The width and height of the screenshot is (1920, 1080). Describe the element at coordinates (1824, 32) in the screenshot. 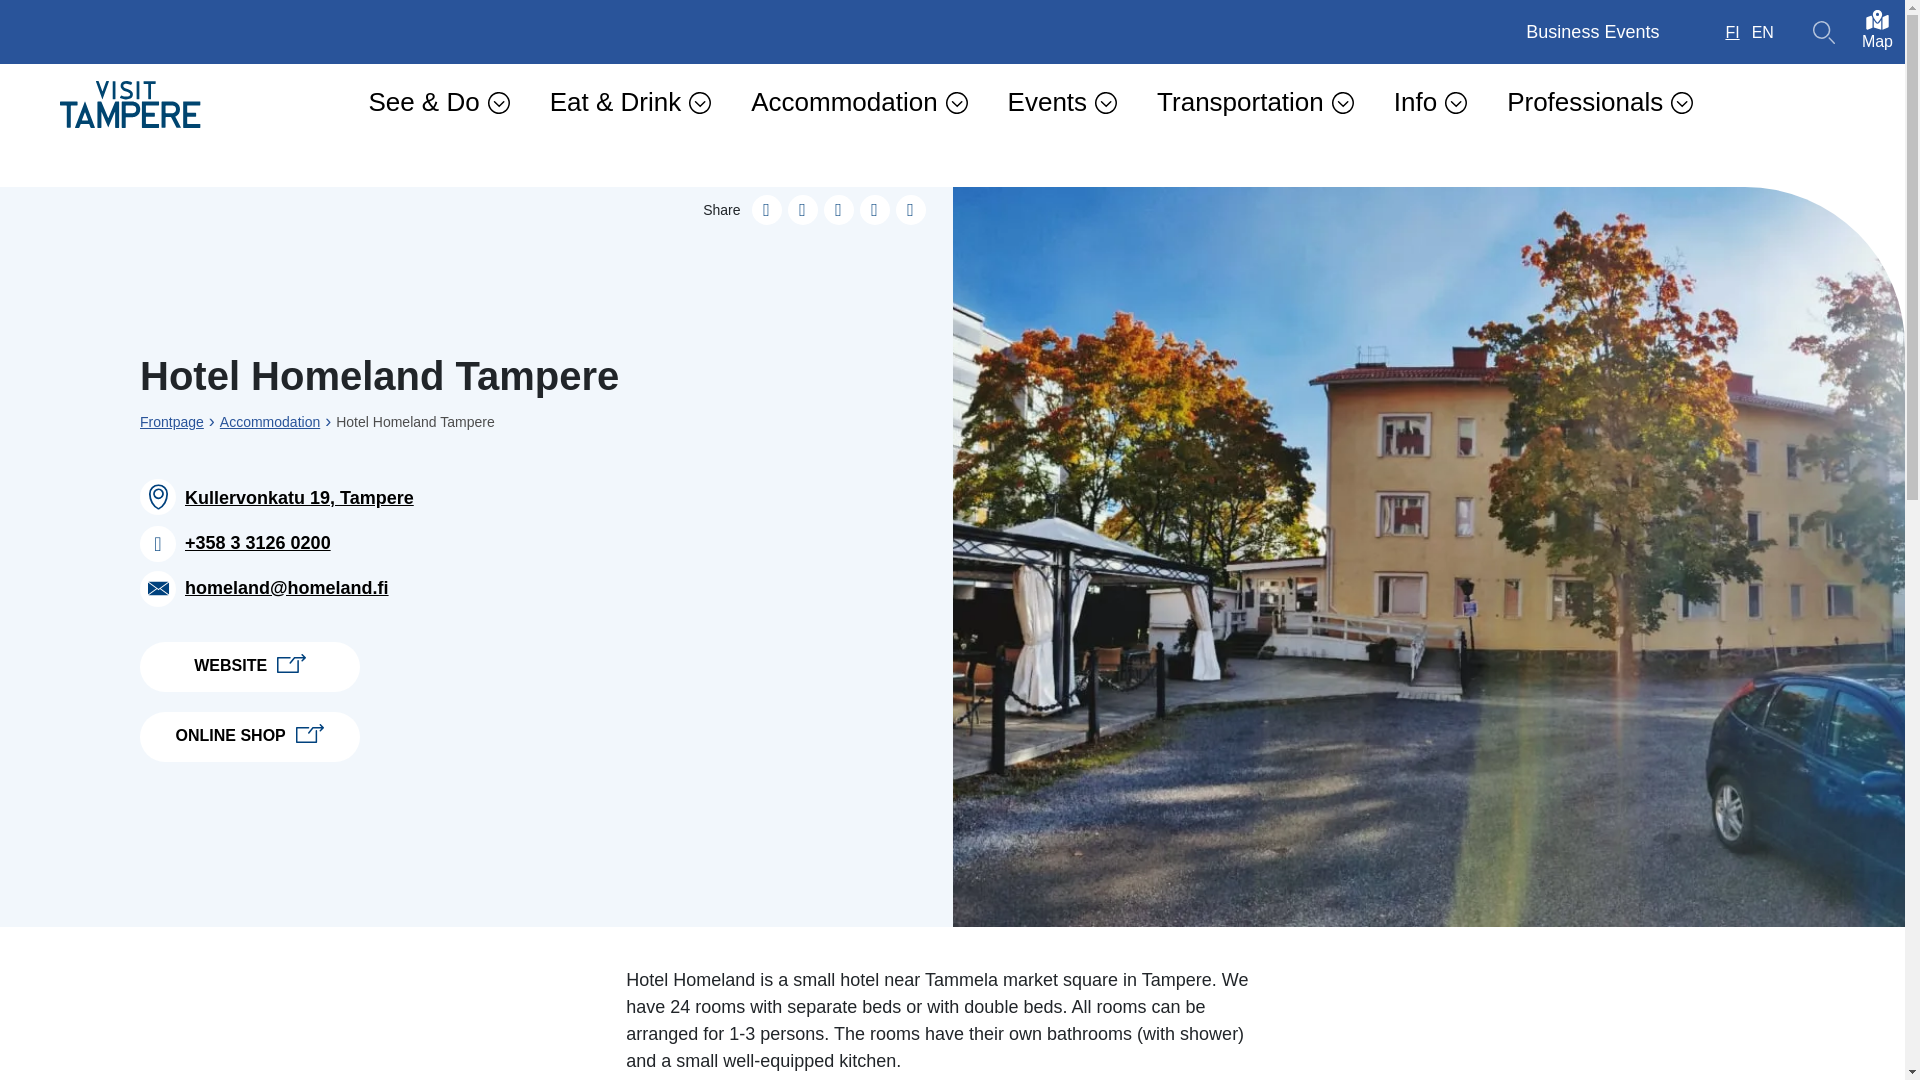

I see `Search` at that location.